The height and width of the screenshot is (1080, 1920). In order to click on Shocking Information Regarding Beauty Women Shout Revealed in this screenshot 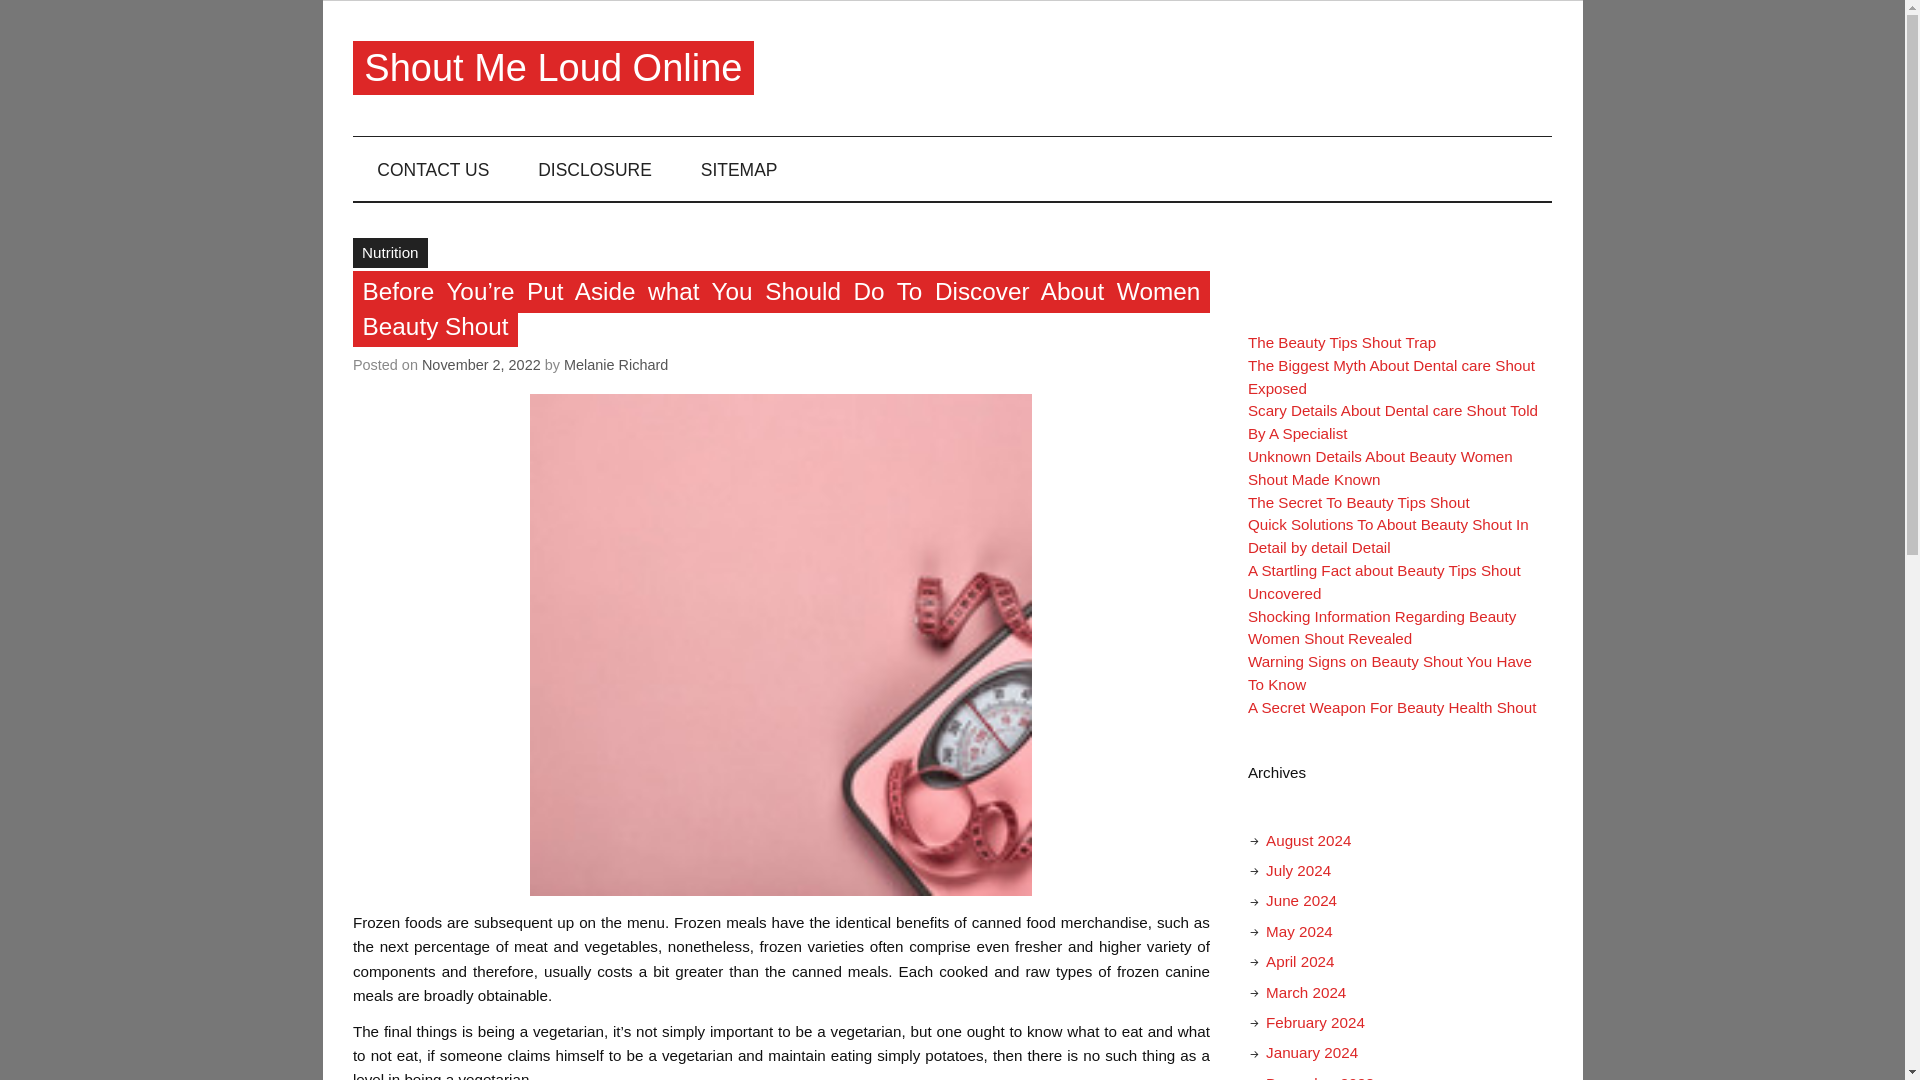, I will do `click(1382, 628)`.